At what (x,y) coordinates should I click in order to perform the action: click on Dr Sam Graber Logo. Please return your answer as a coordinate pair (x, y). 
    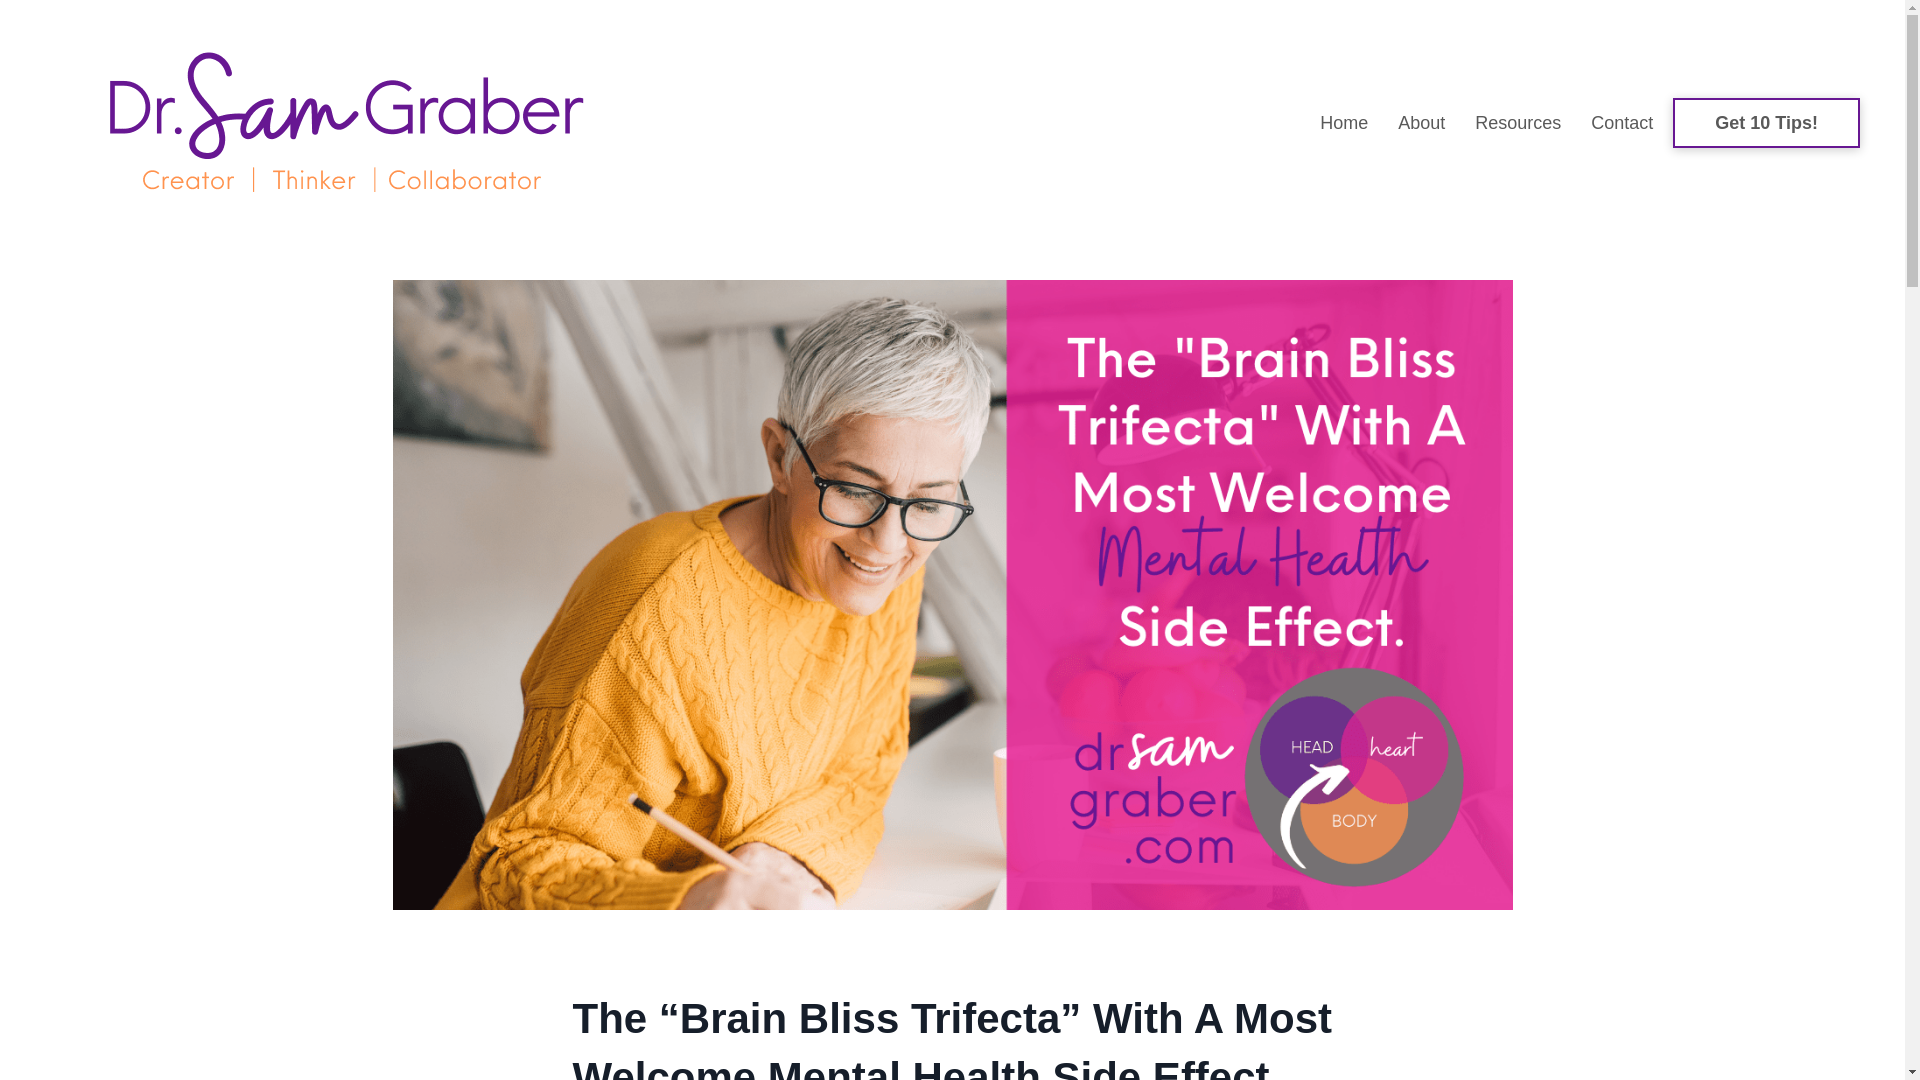
    Looking at the image, I should click on (346, 122).